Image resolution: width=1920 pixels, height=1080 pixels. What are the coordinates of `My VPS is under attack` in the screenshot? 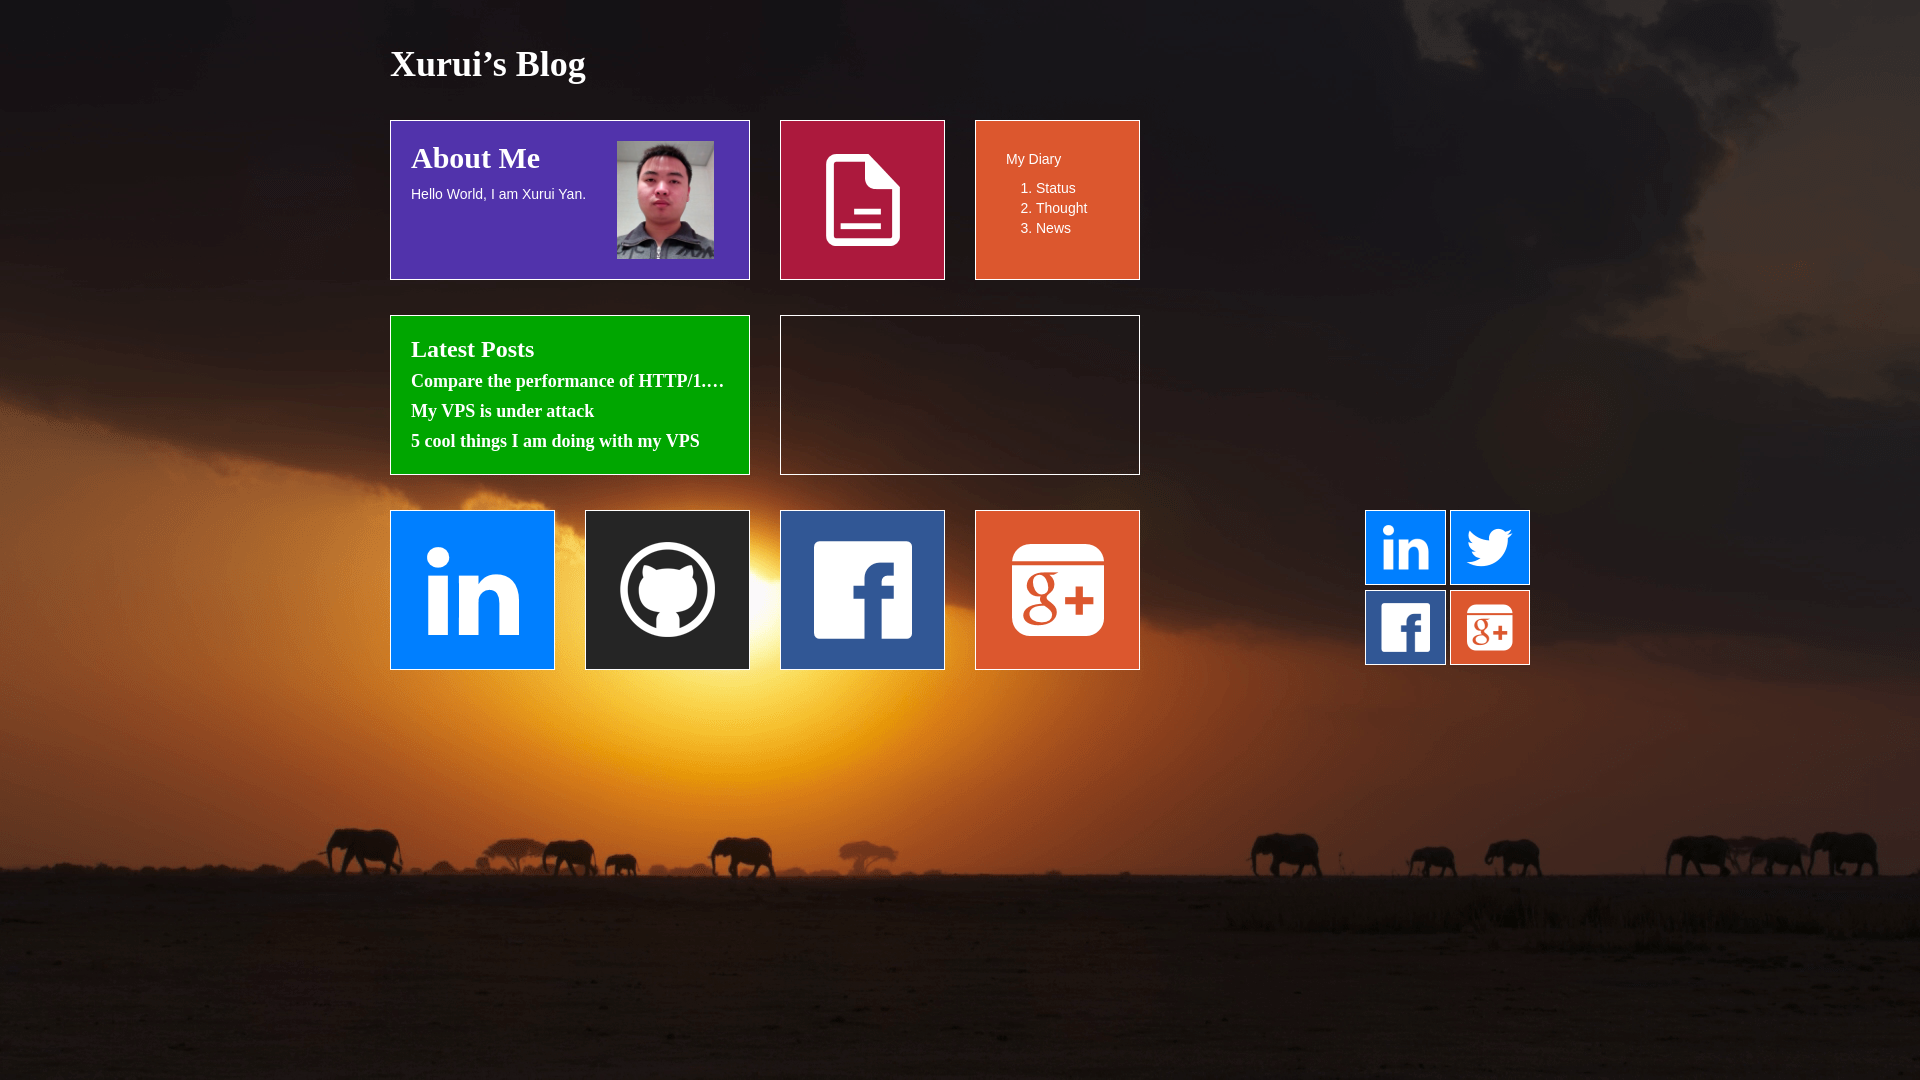 It's located at (570, 412).